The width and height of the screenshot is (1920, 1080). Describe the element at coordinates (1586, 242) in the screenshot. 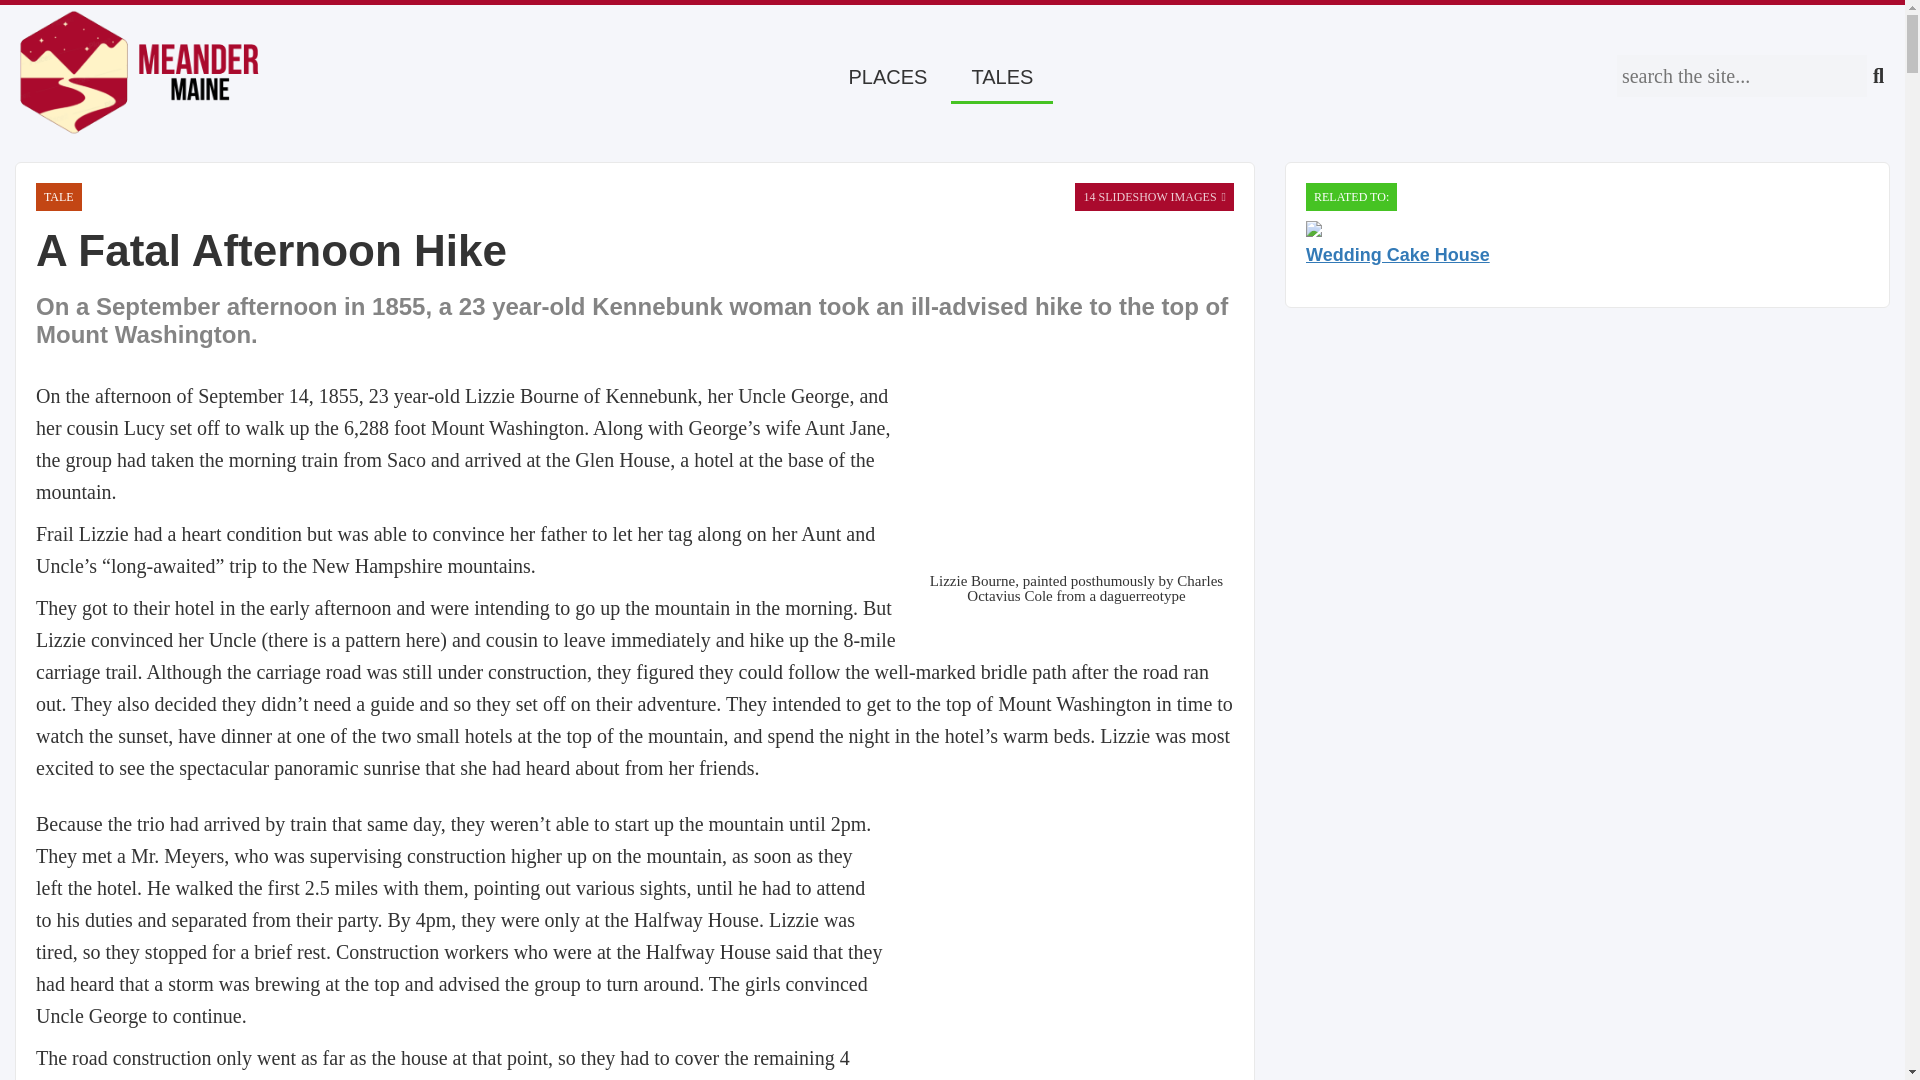

I see `Wedding Cake House` at that location.